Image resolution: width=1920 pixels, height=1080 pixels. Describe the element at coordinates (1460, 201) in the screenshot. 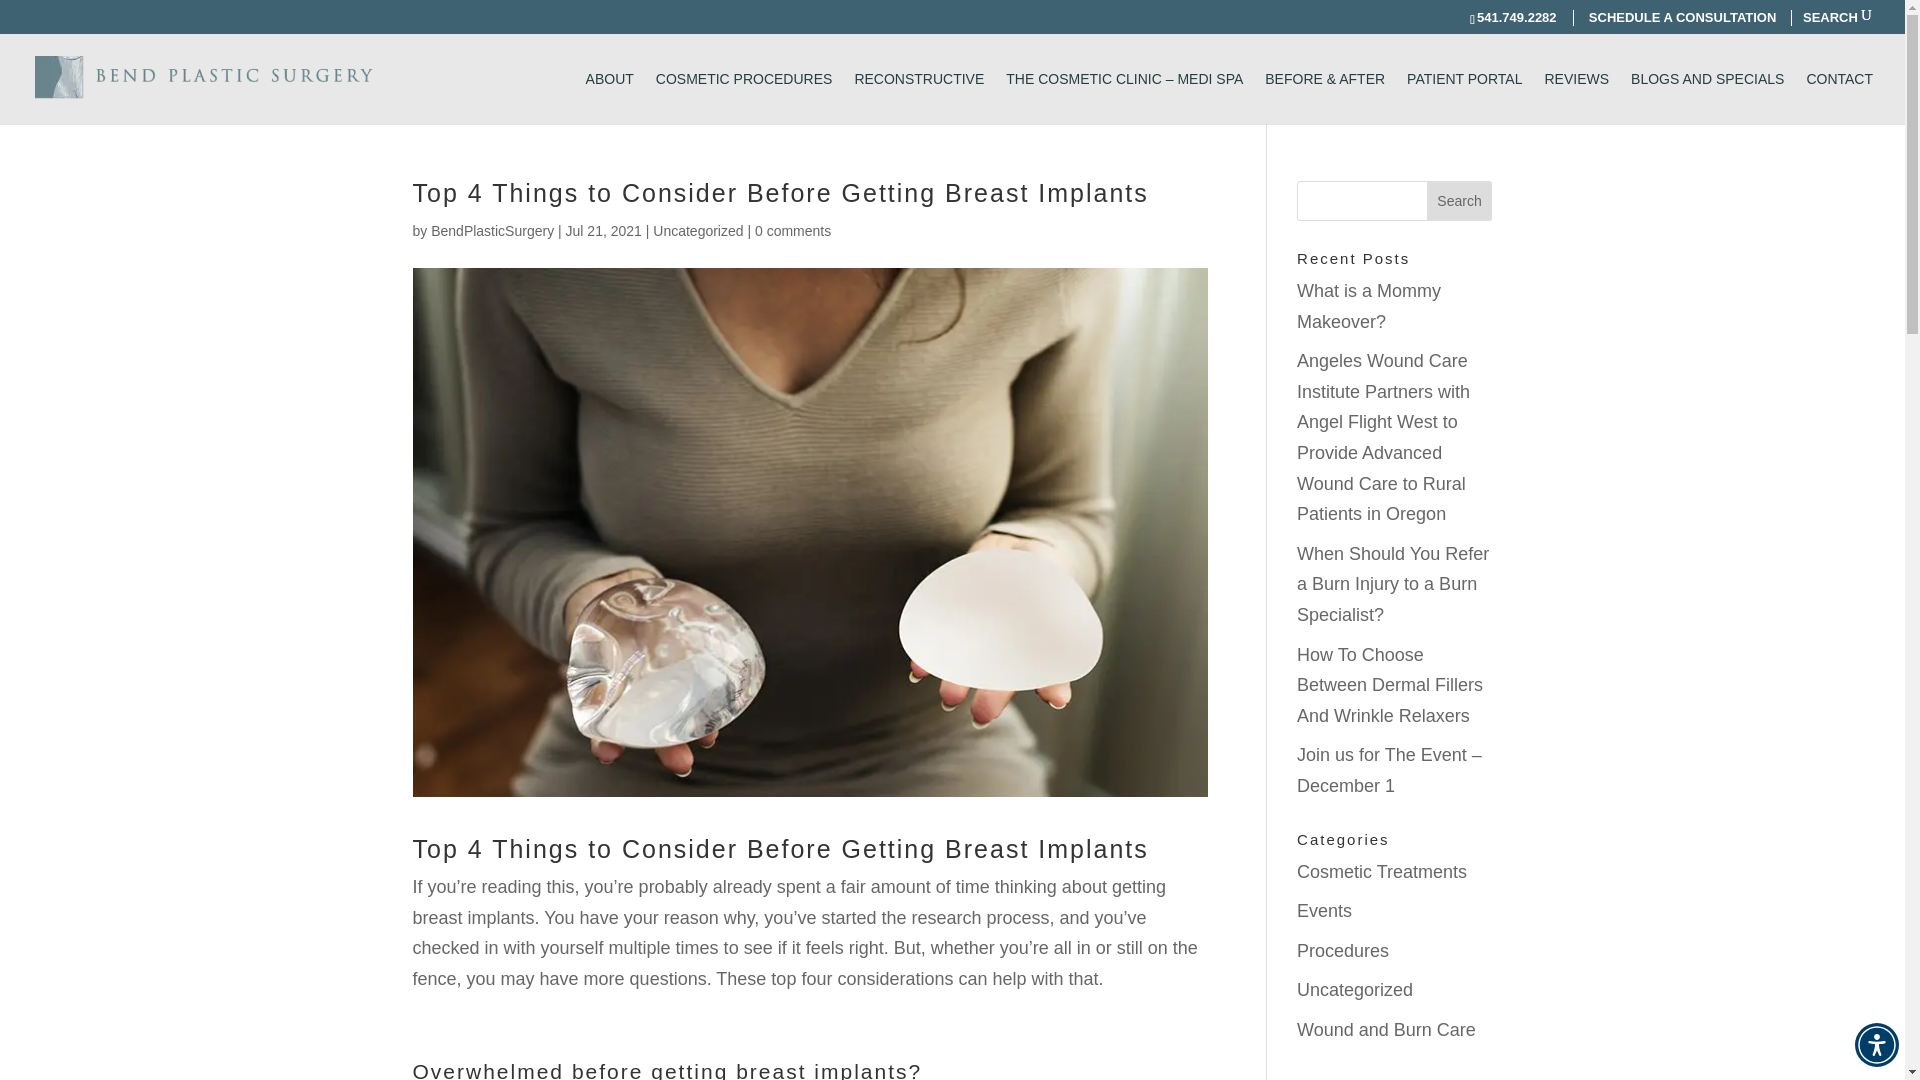

I see `Search` at that location.